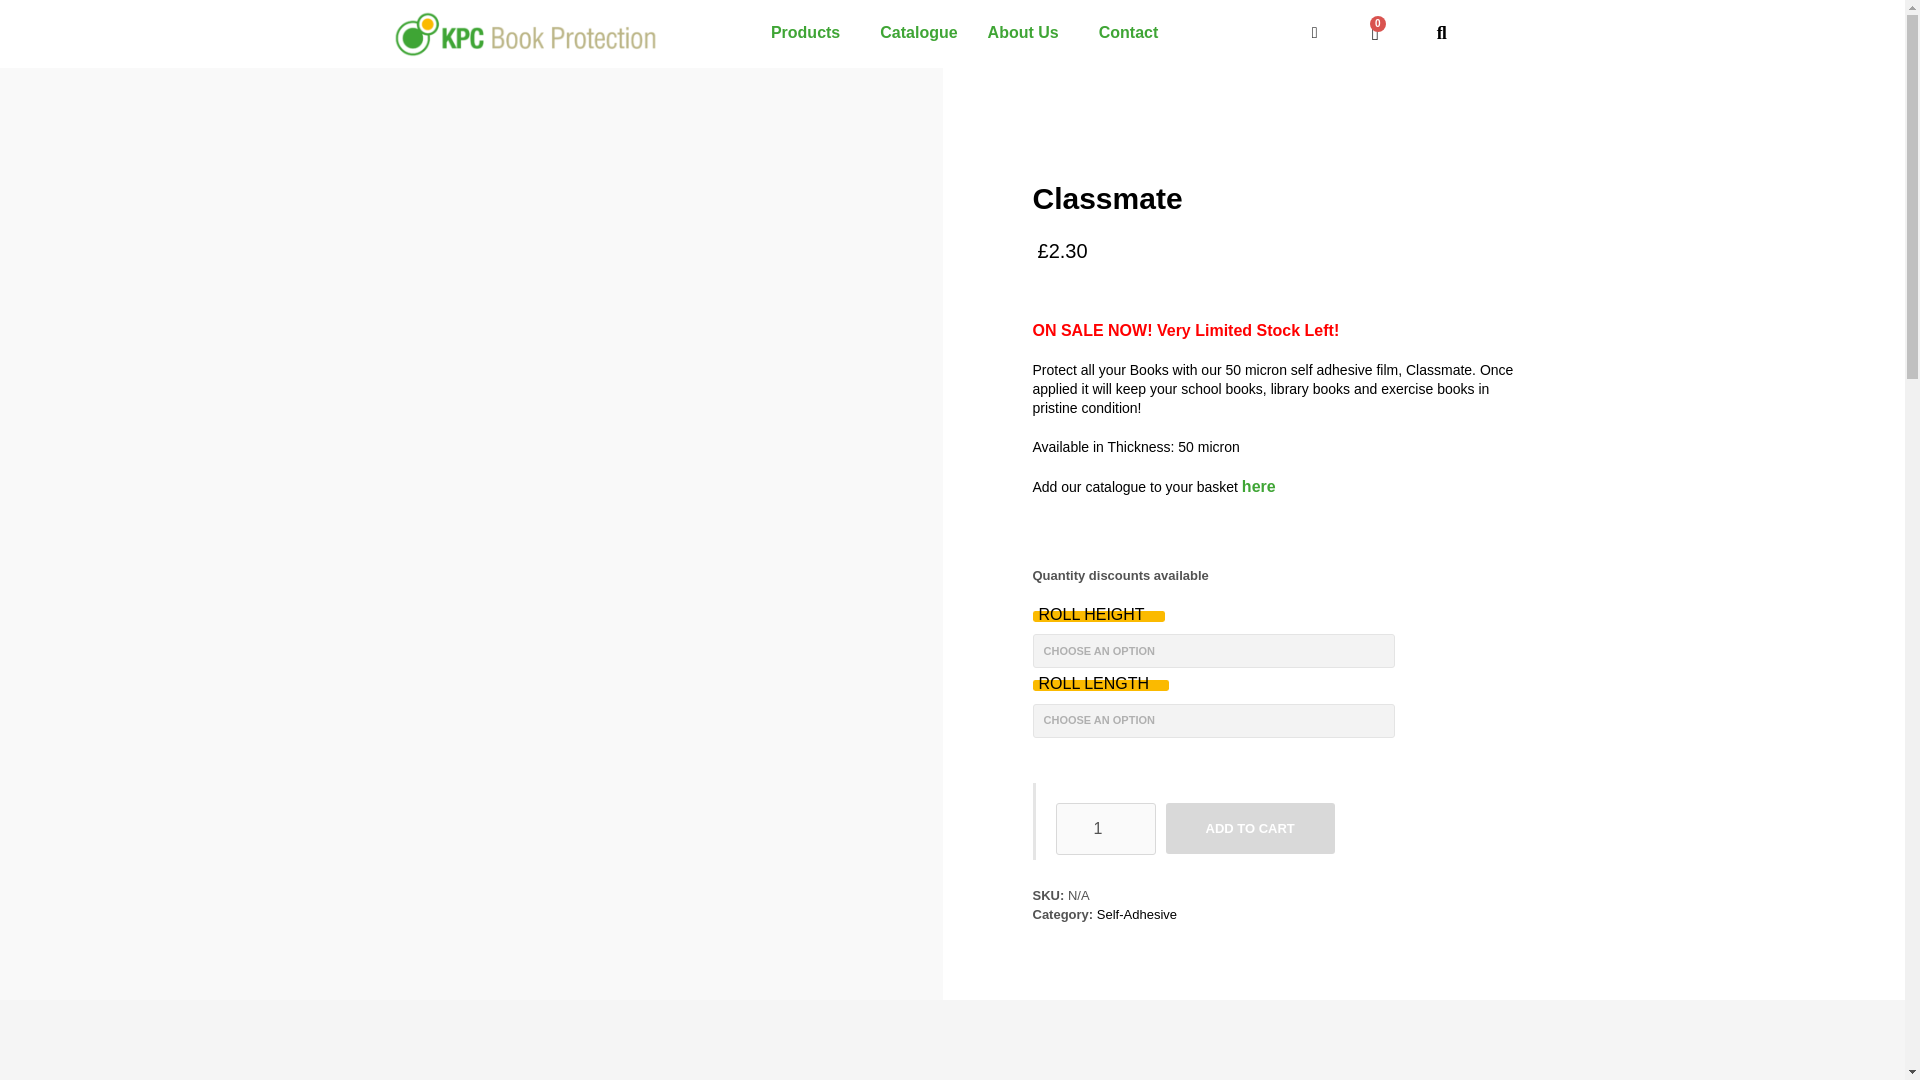  I want to click on About Us, so click(1028, 32).